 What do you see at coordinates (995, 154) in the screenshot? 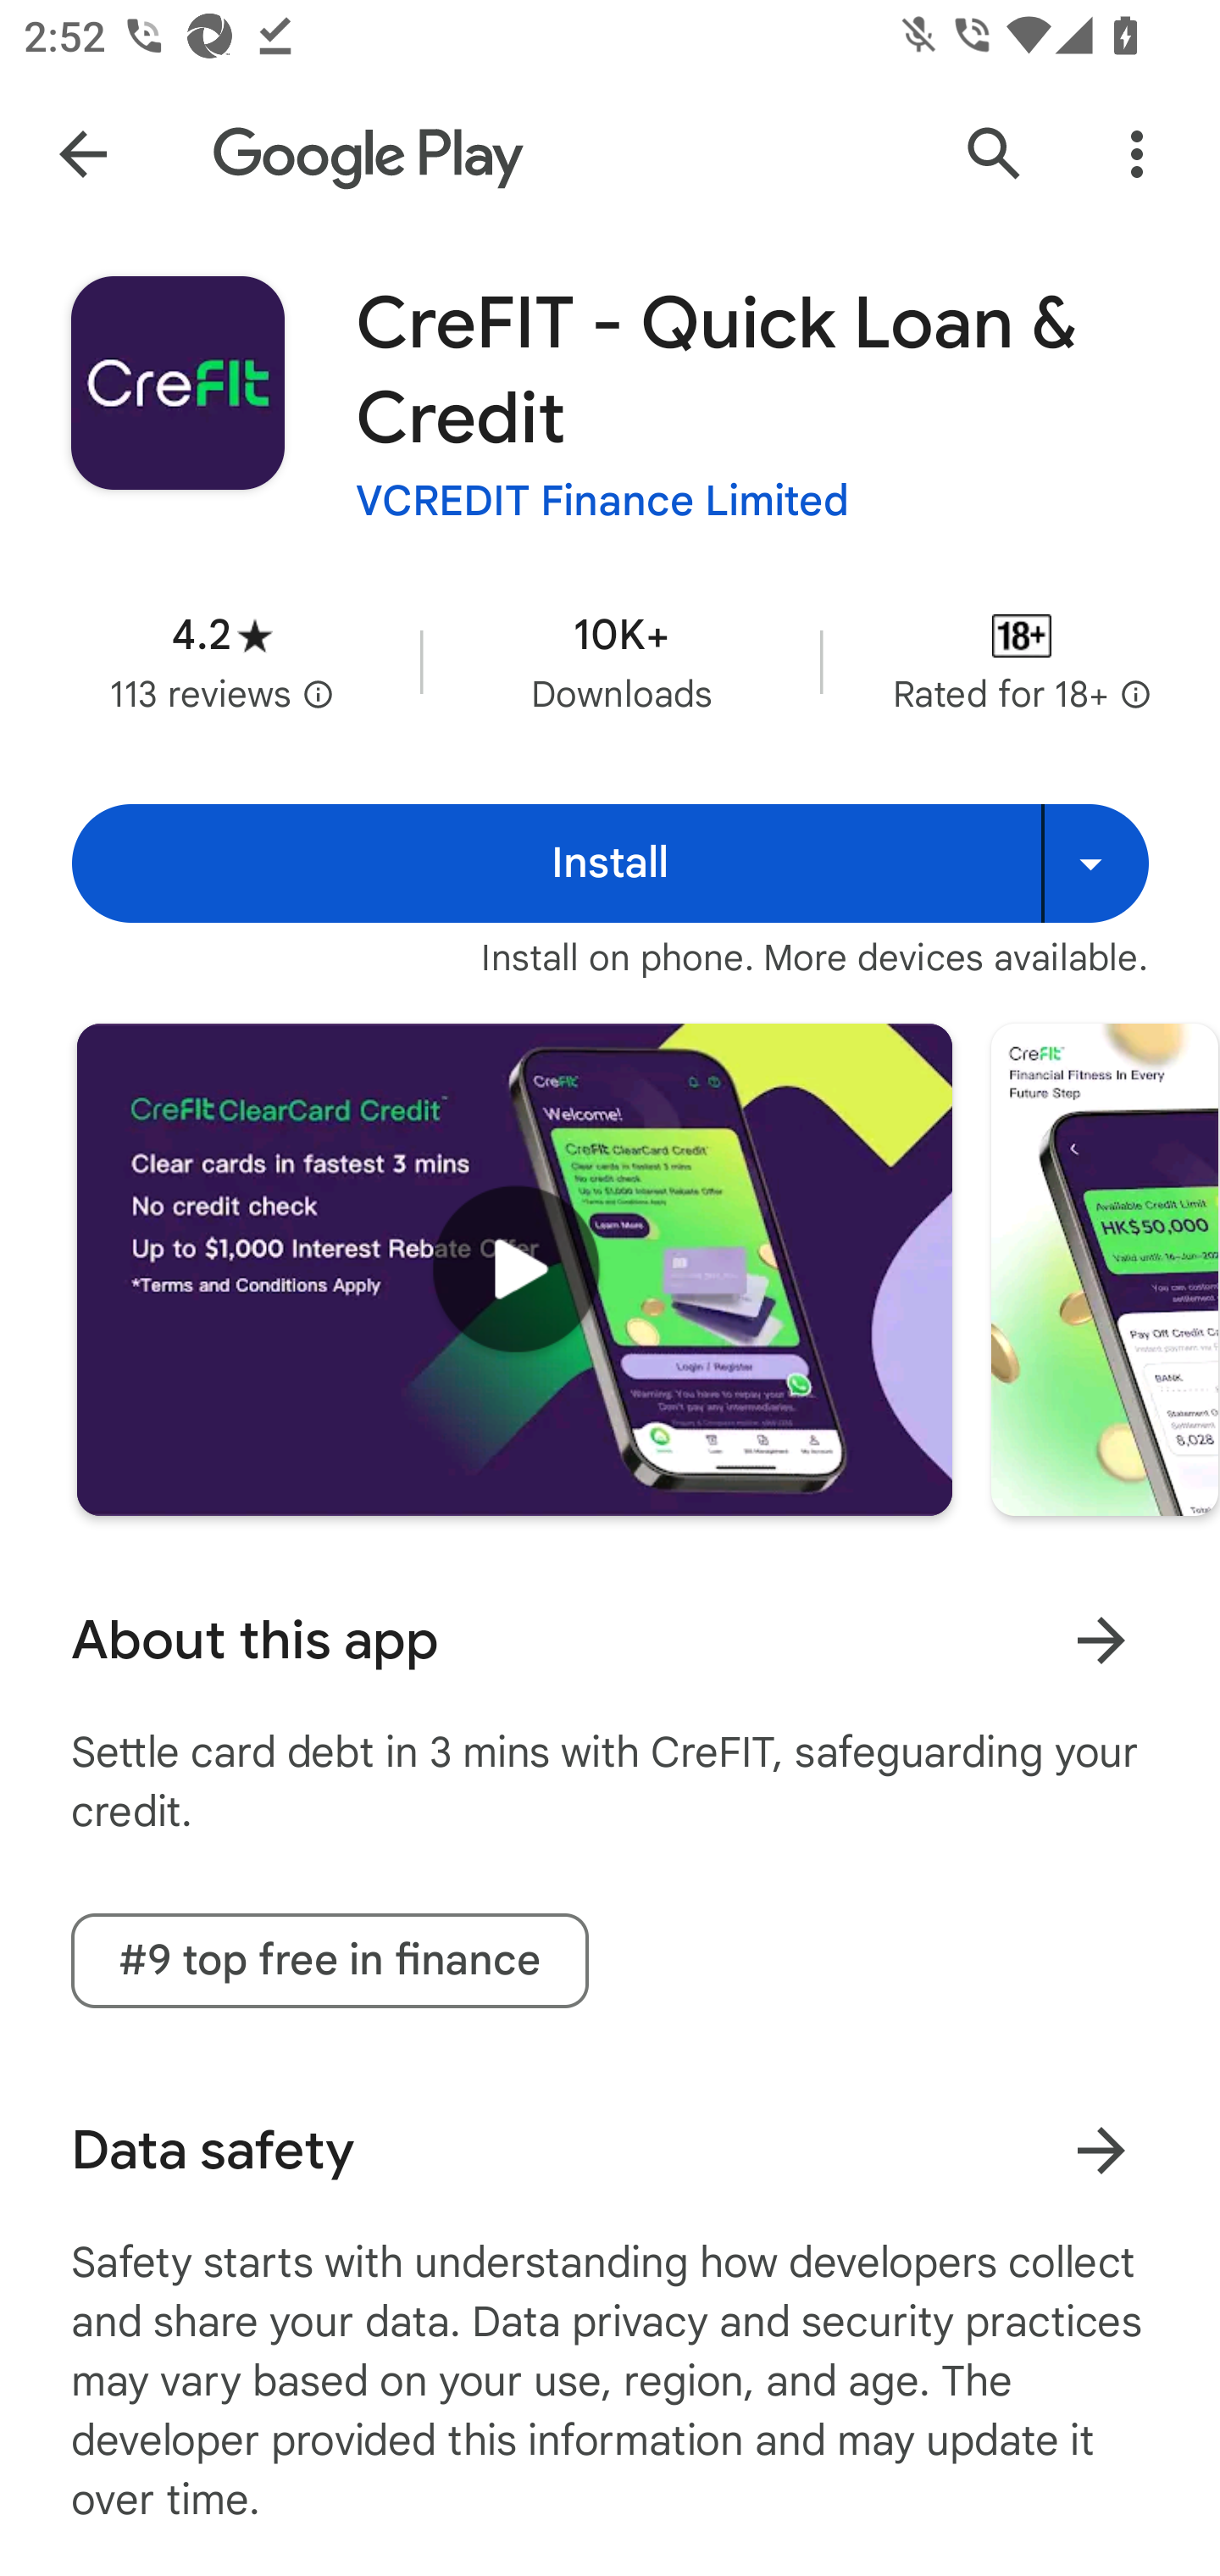
I see `Search Google Play` at bounding box center [995, 154].